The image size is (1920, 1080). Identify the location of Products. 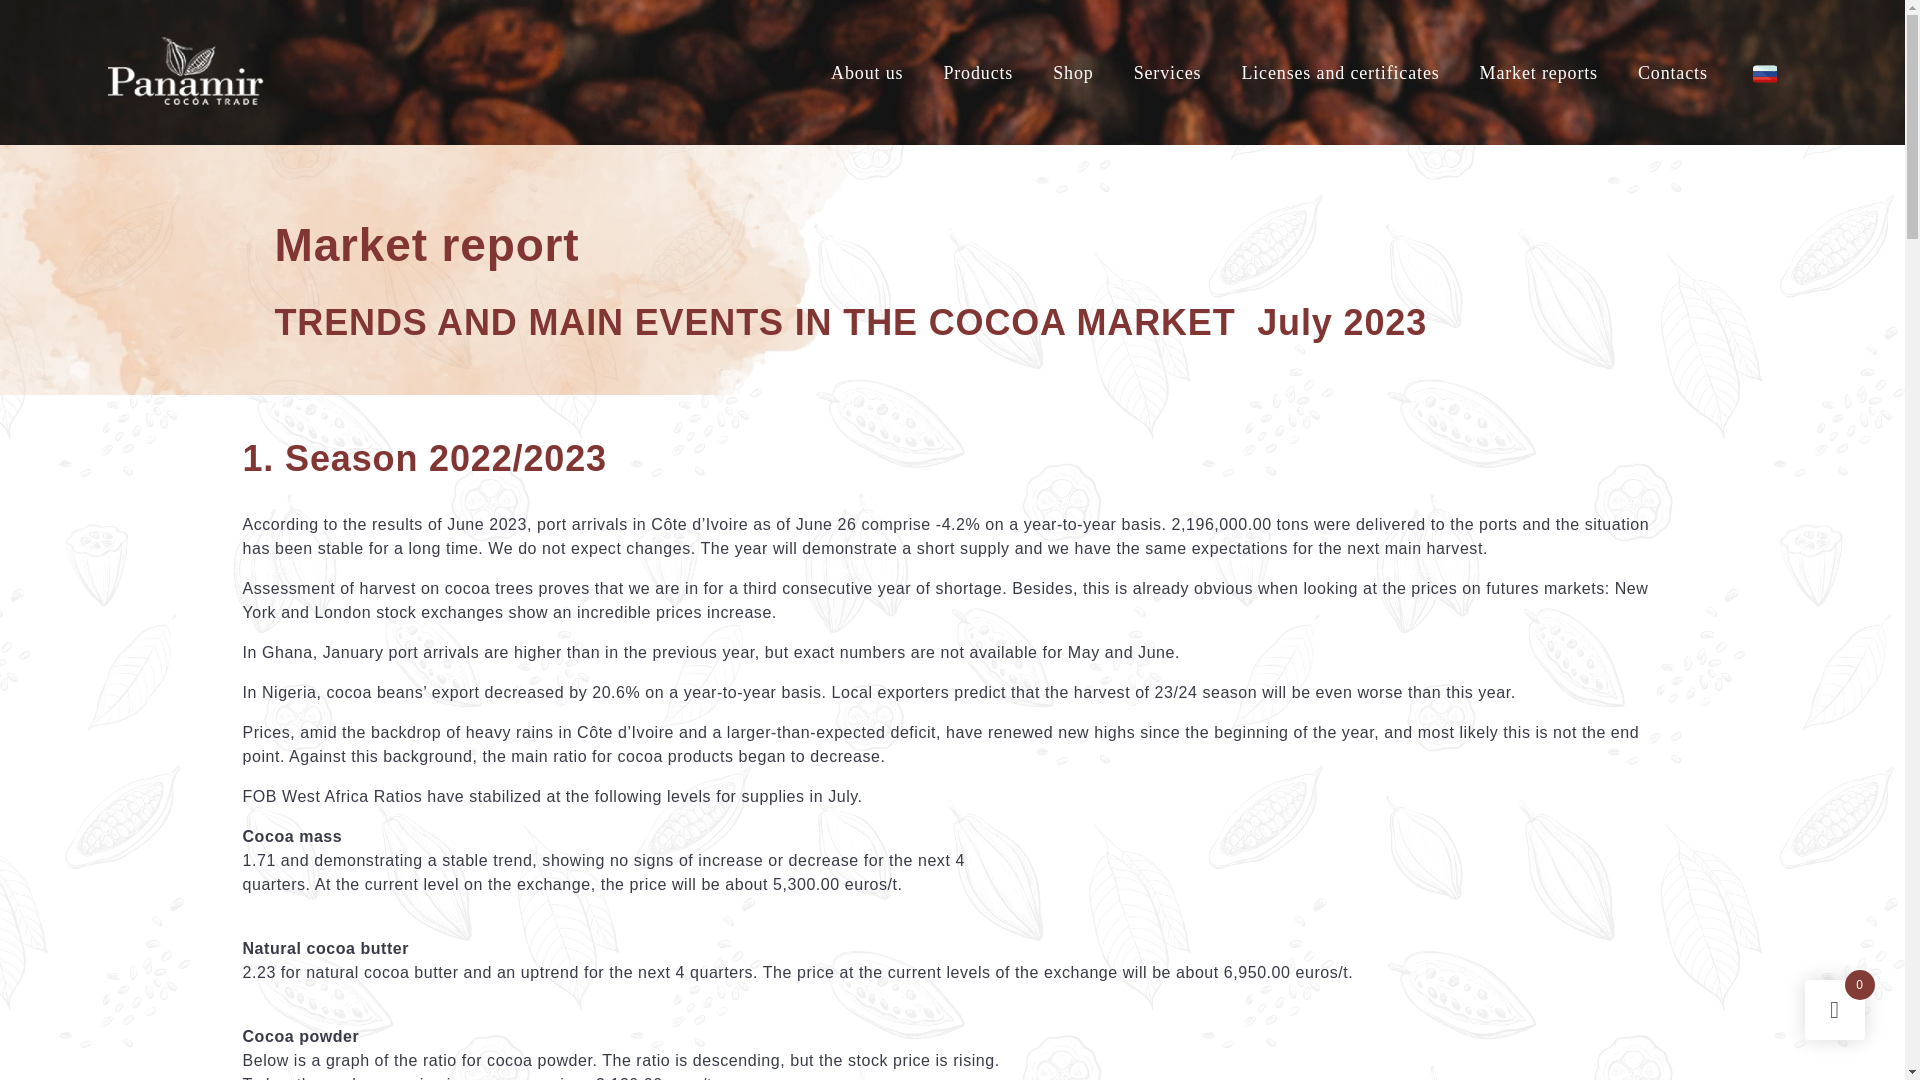
(978, 71).